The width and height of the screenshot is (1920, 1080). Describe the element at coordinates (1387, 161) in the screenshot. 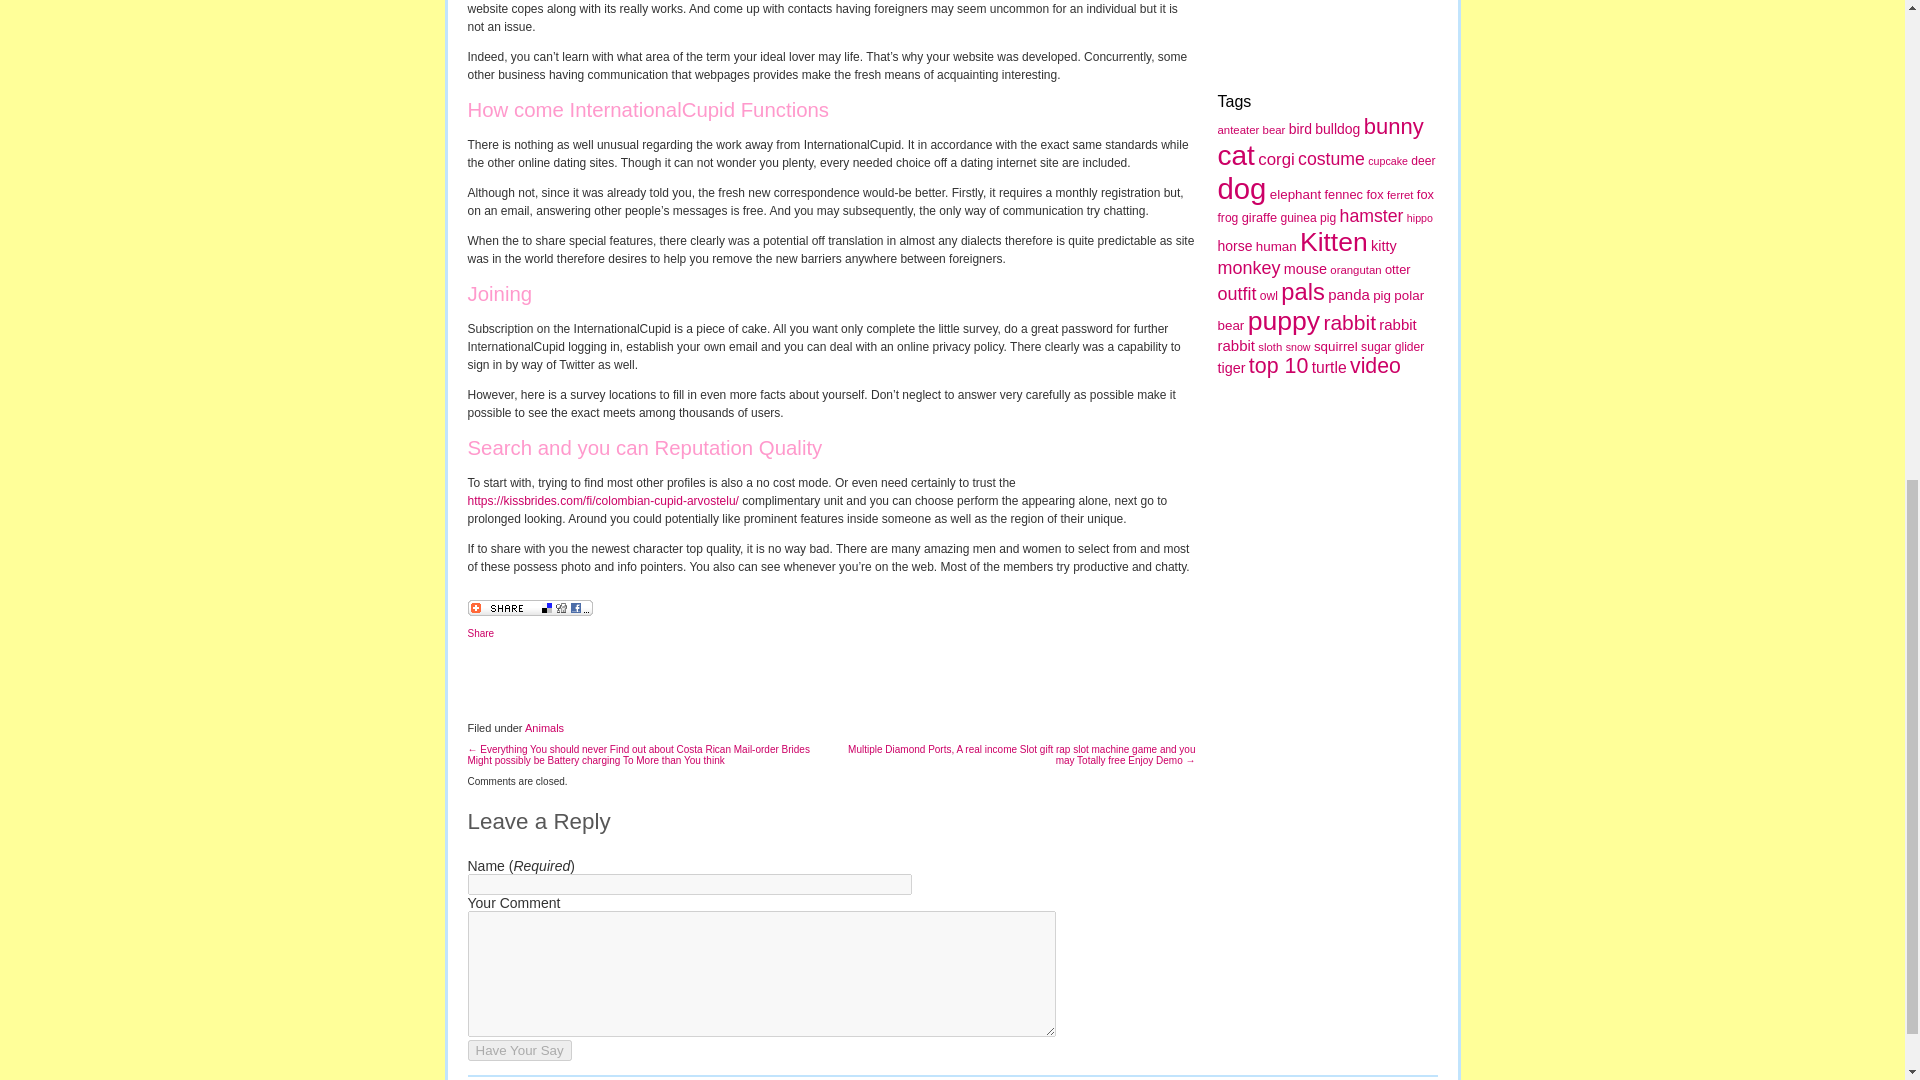

I see `cupcake` at that location.